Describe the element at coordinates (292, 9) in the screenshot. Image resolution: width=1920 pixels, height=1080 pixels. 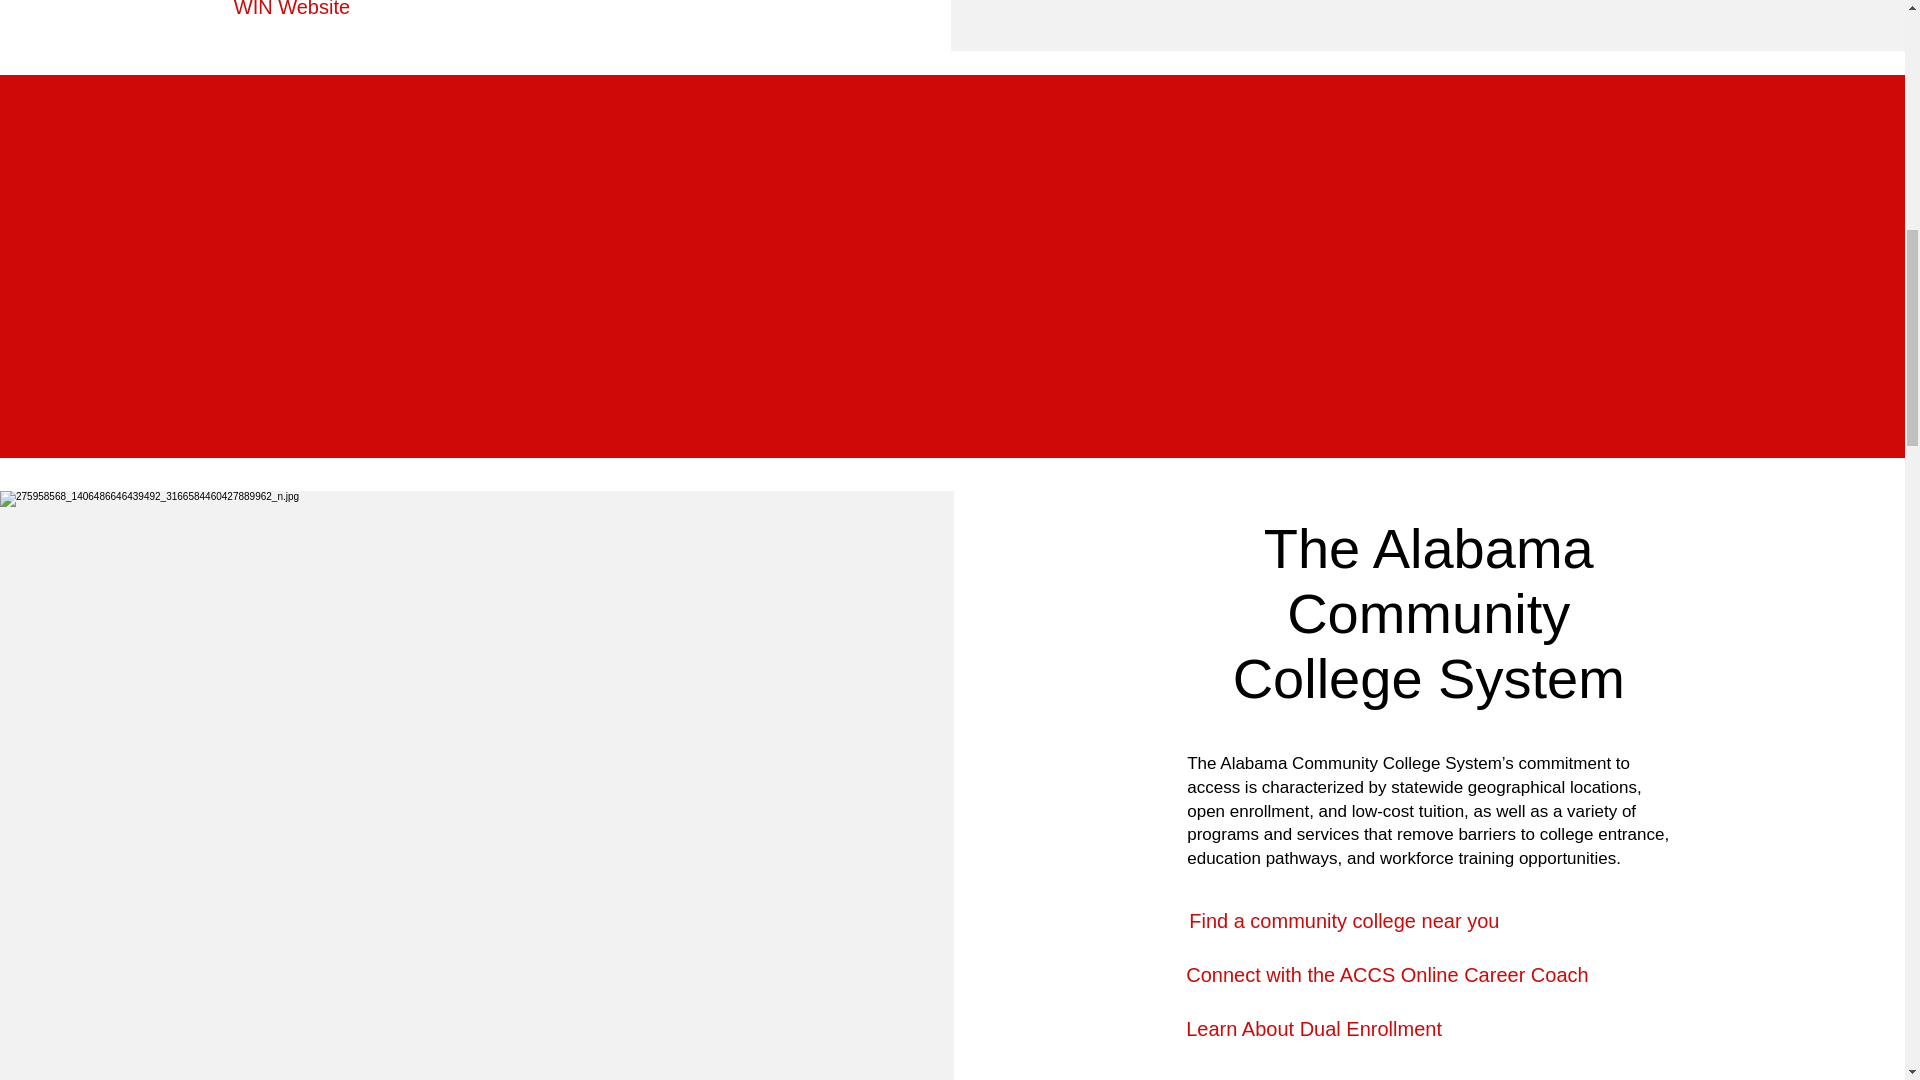
I see `WIN Website` at that location.